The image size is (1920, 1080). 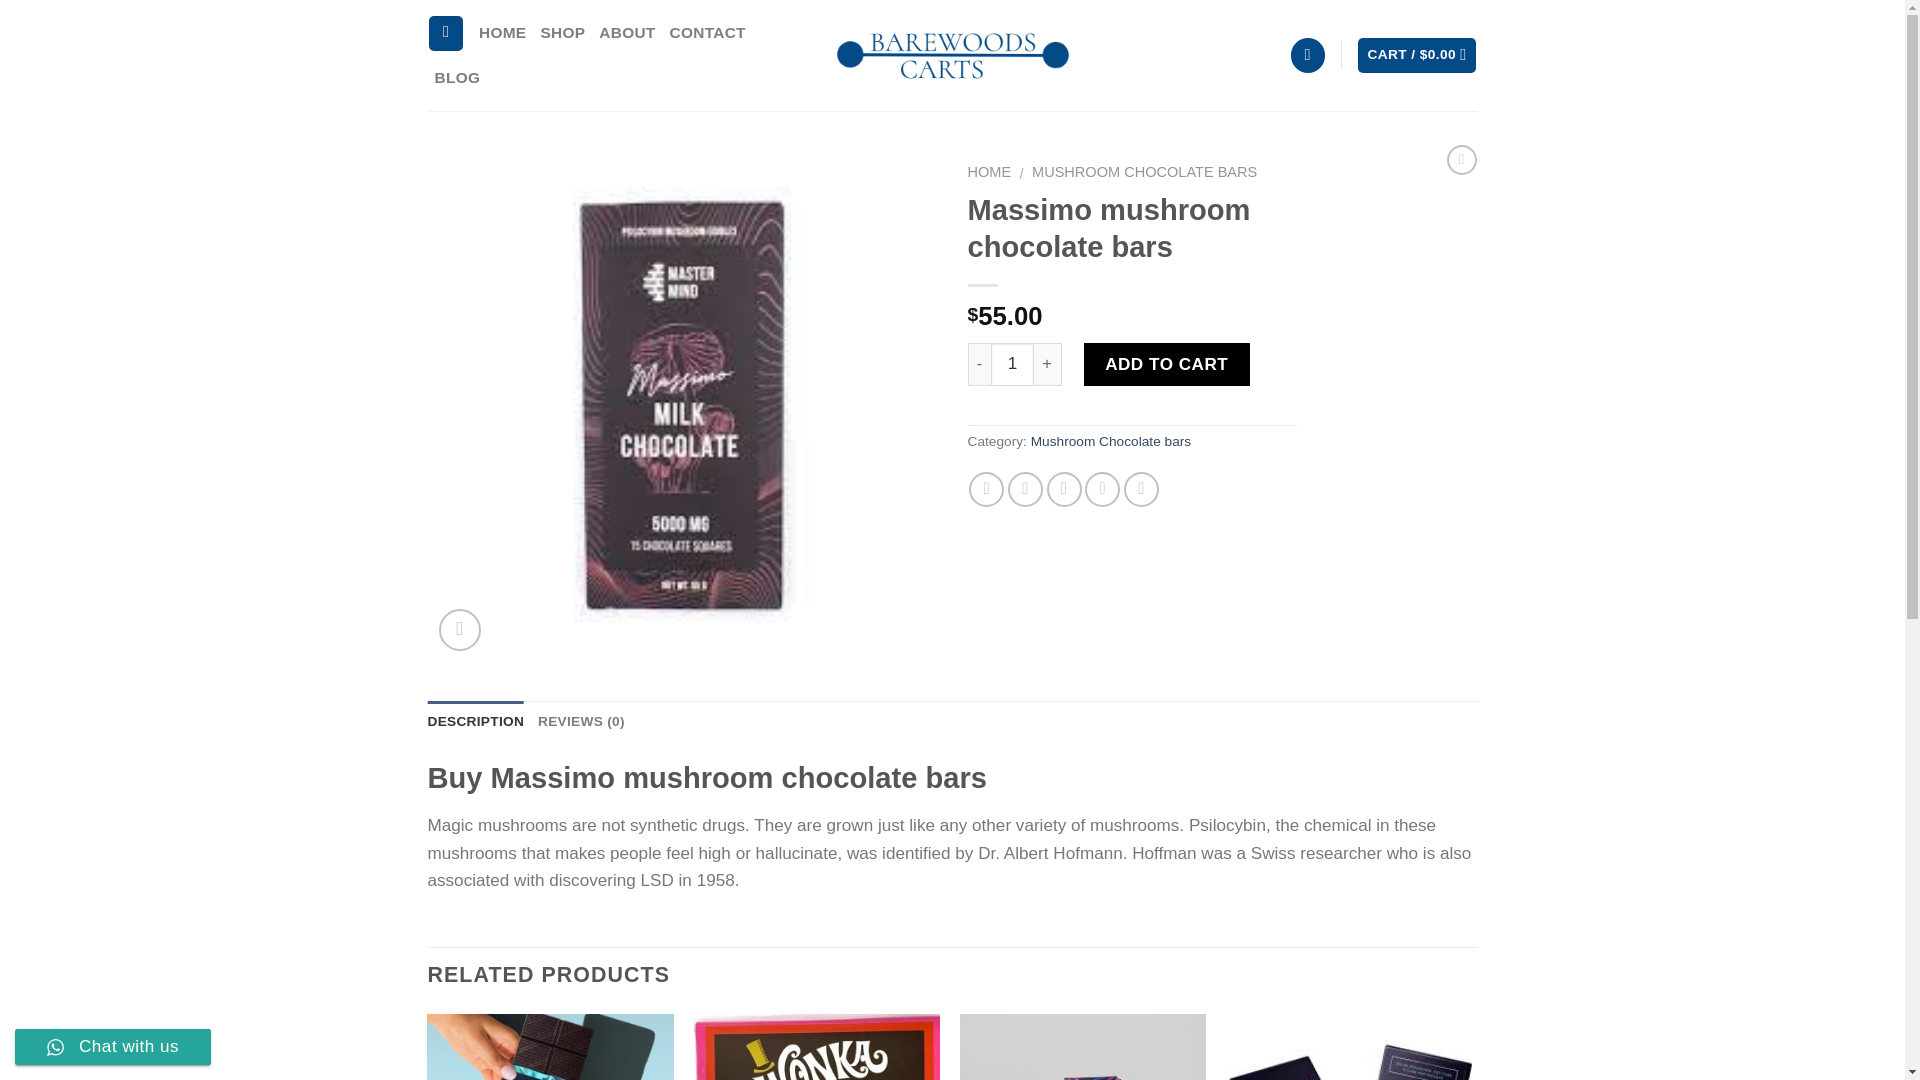 What do you see at coordinates (1144, 172) in the screenshot?
I see `MUSHROOM CHOCOLATE BARS` at bounding box center [1144, 172].